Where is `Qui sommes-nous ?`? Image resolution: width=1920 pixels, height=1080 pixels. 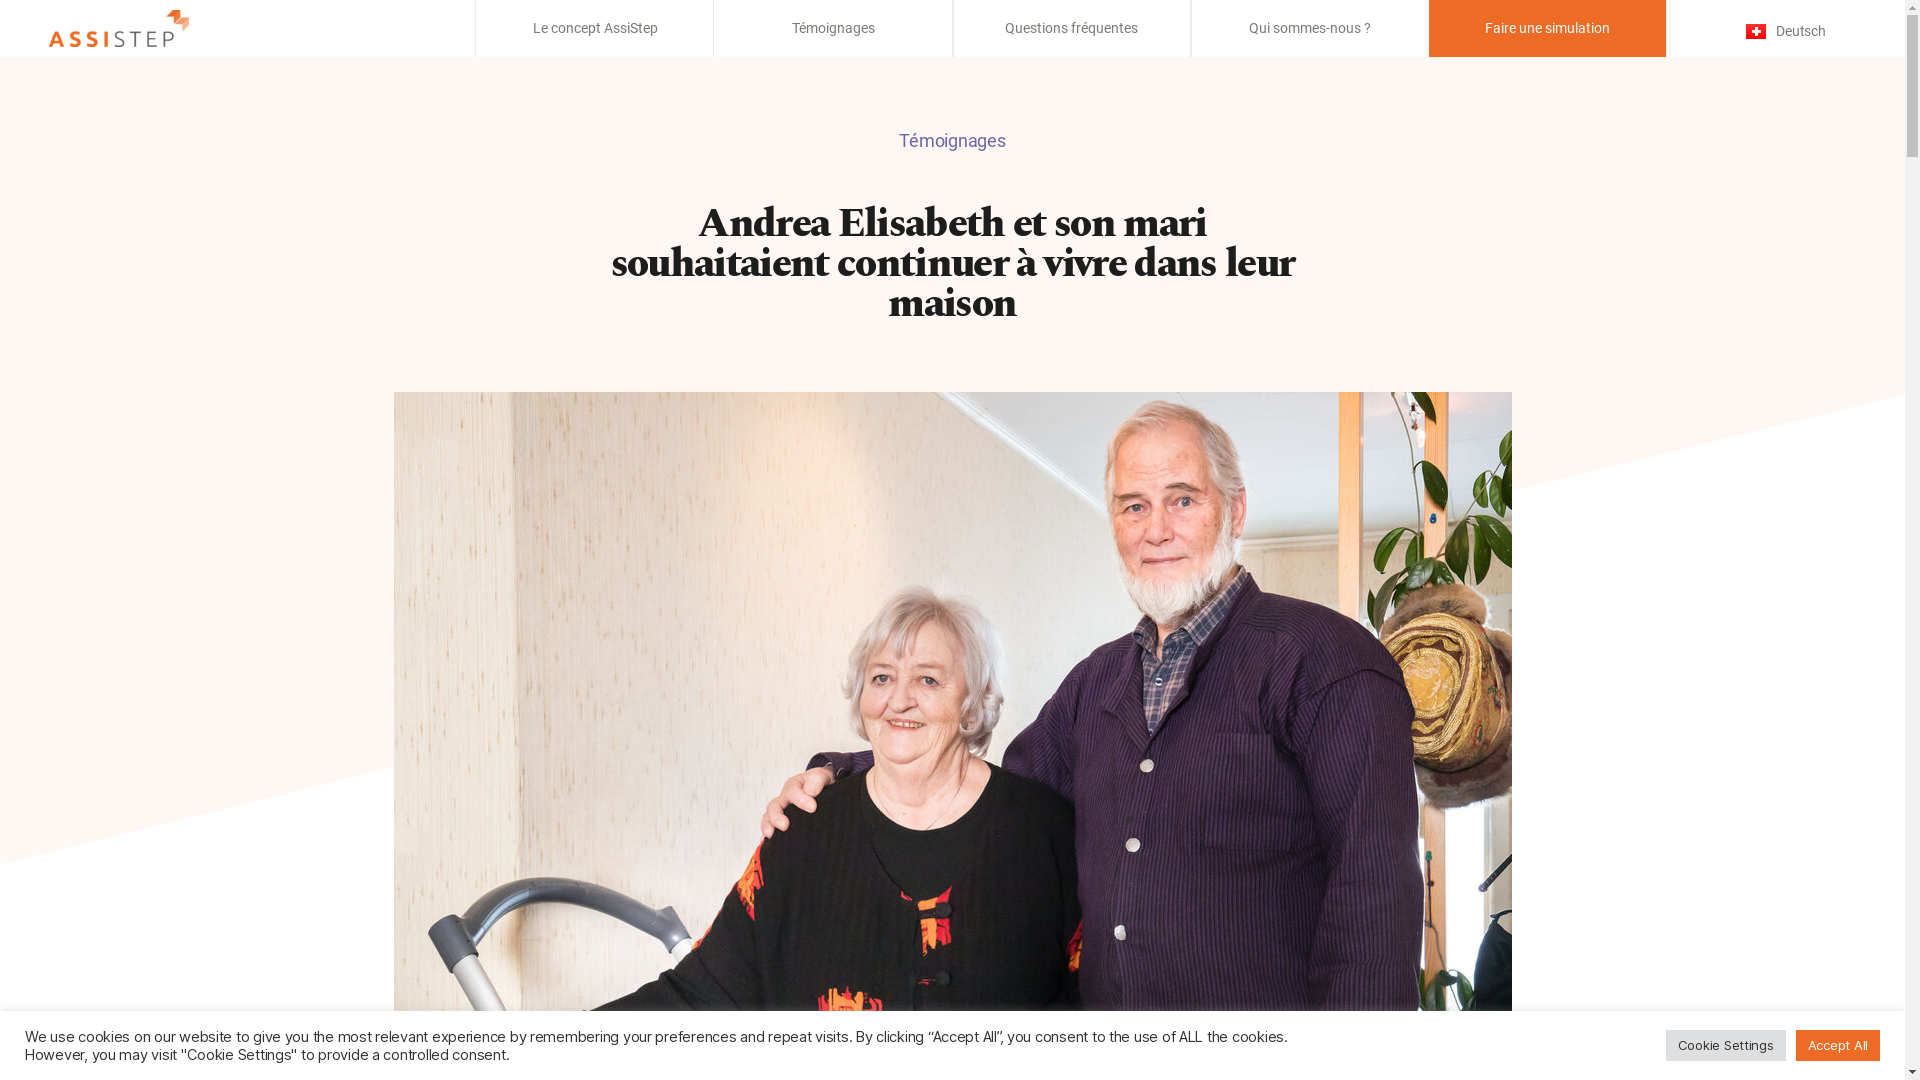
Qui sommes-nous ? is located at coordinates (1310, 28).